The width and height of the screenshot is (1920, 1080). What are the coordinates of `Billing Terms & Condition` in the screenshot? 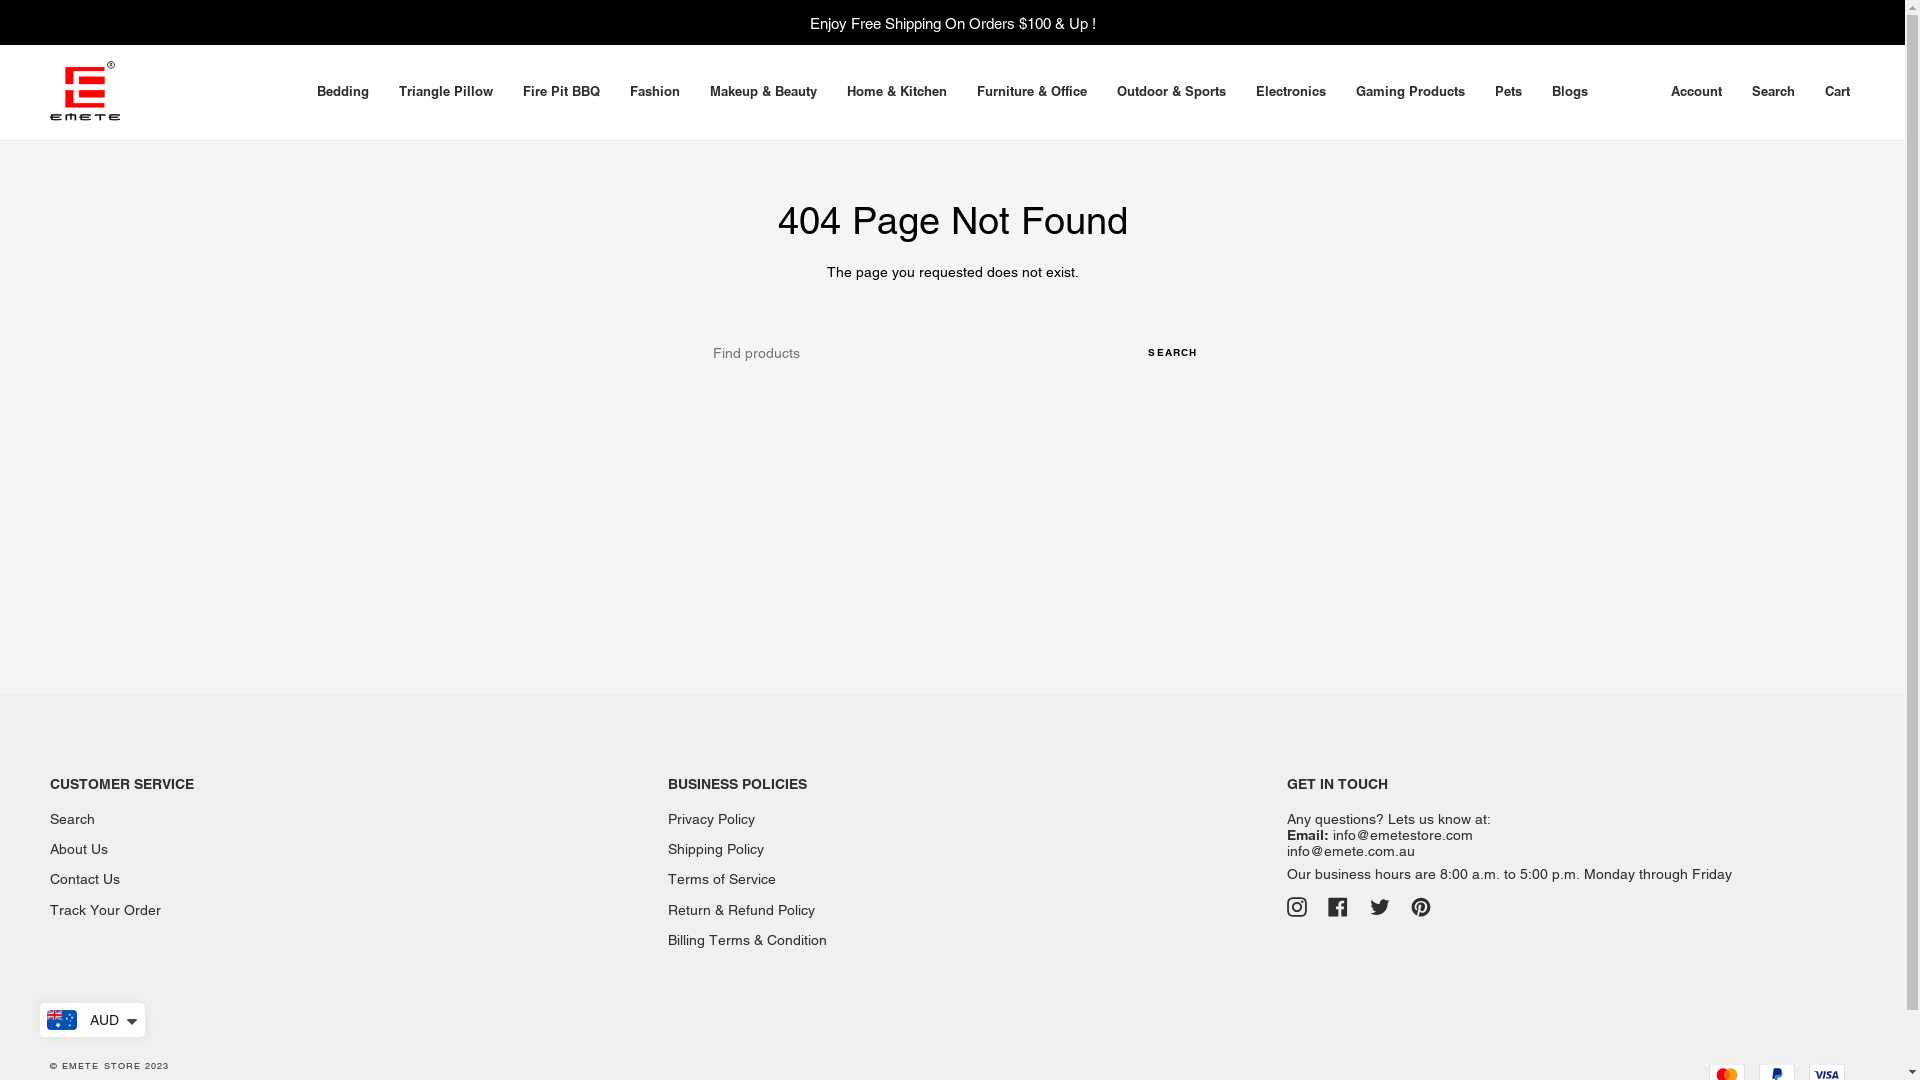 It's located at (748, 940).